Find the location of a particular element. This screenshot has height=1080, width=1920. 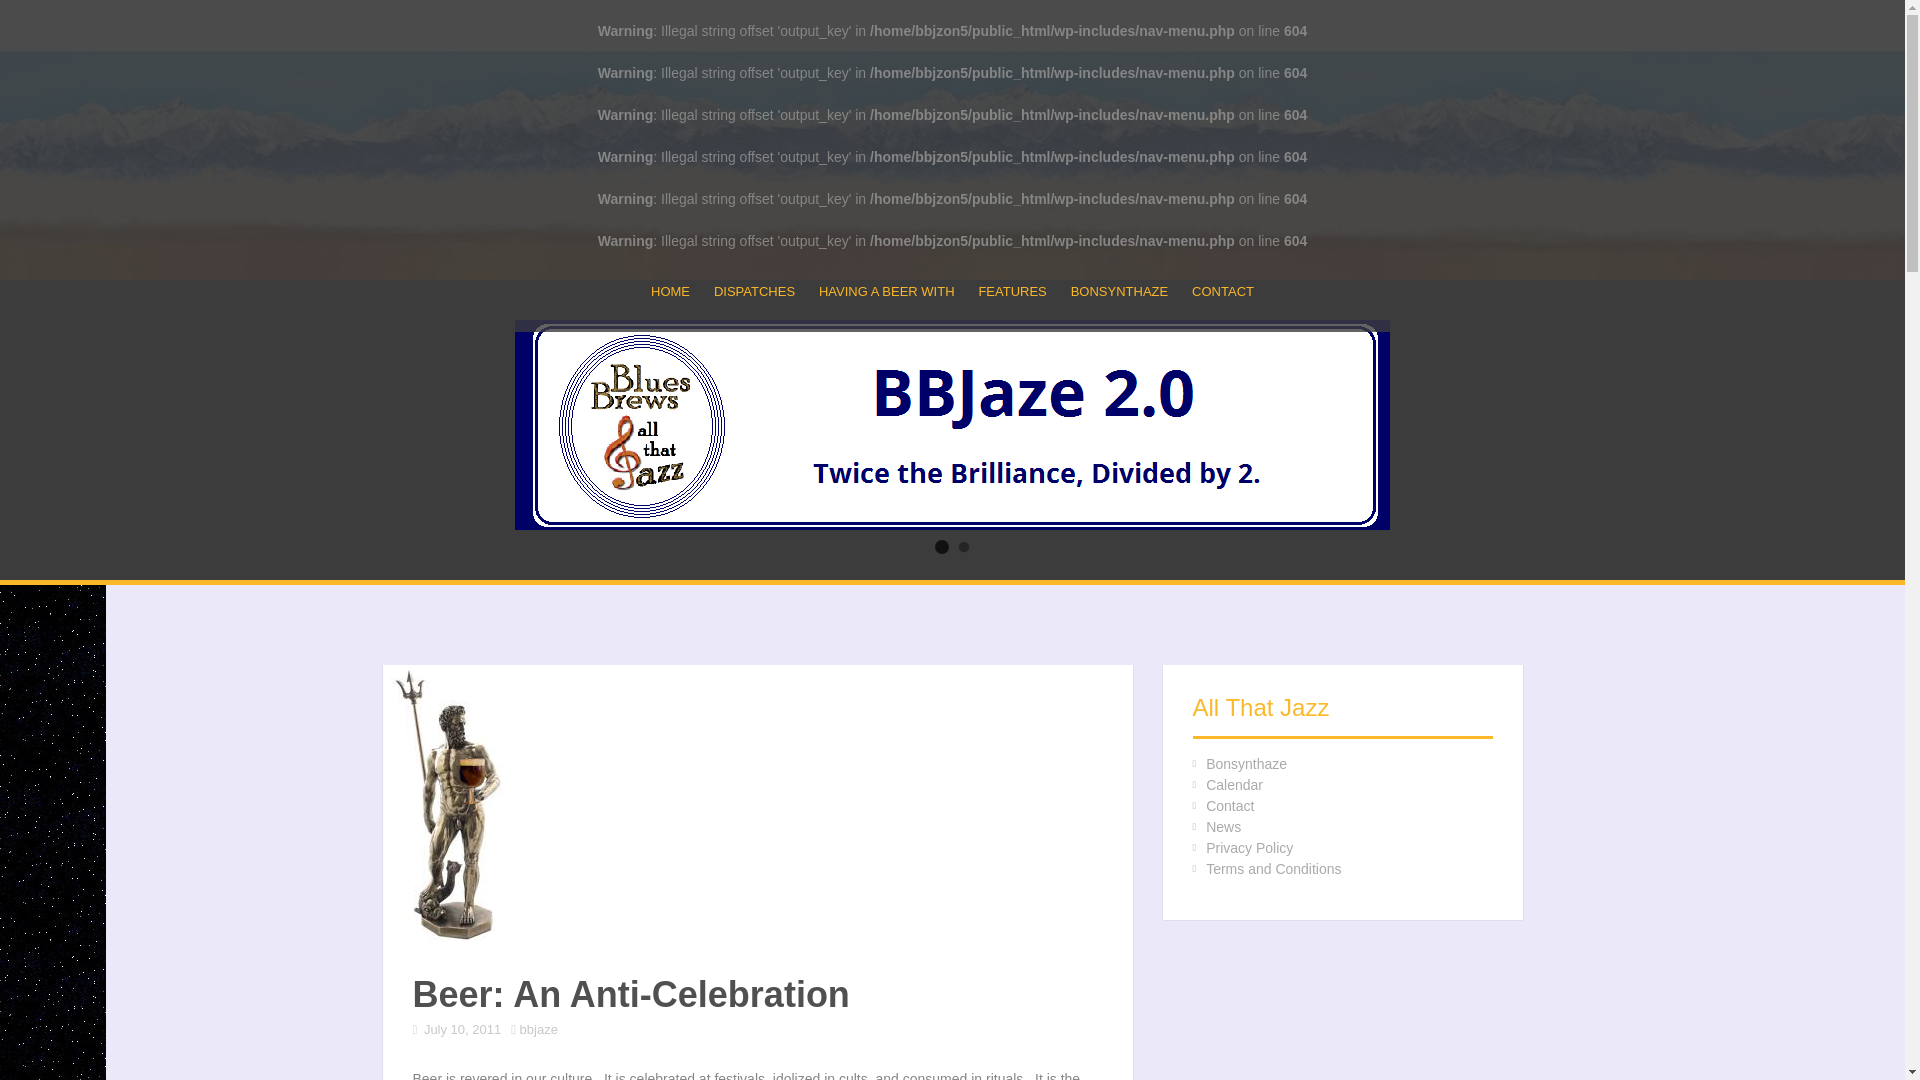

DISPATCHES is located at coordinates (754, 292).